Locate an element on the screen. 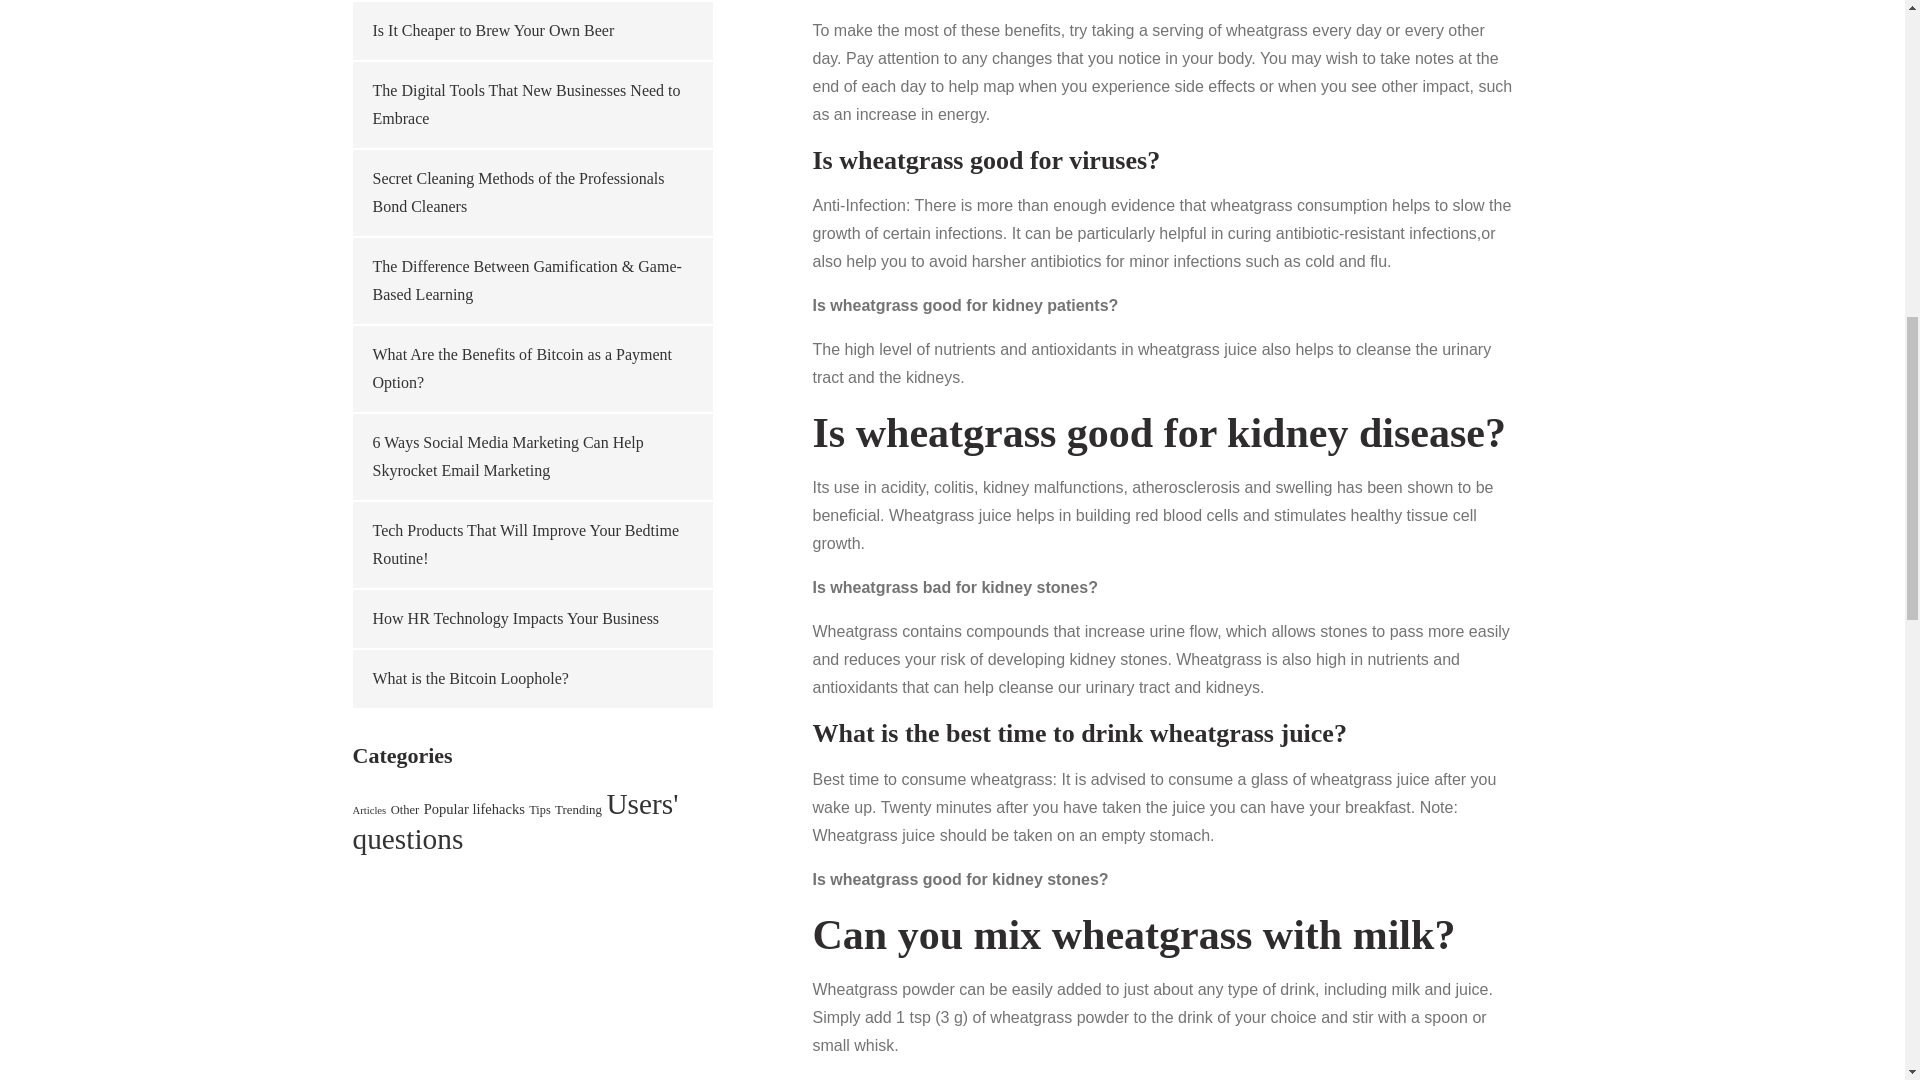 This screenshot has width=1920, height=1080. The Digital Tools That New Businesses Need to Embrace is located at coordinates (526, 104).